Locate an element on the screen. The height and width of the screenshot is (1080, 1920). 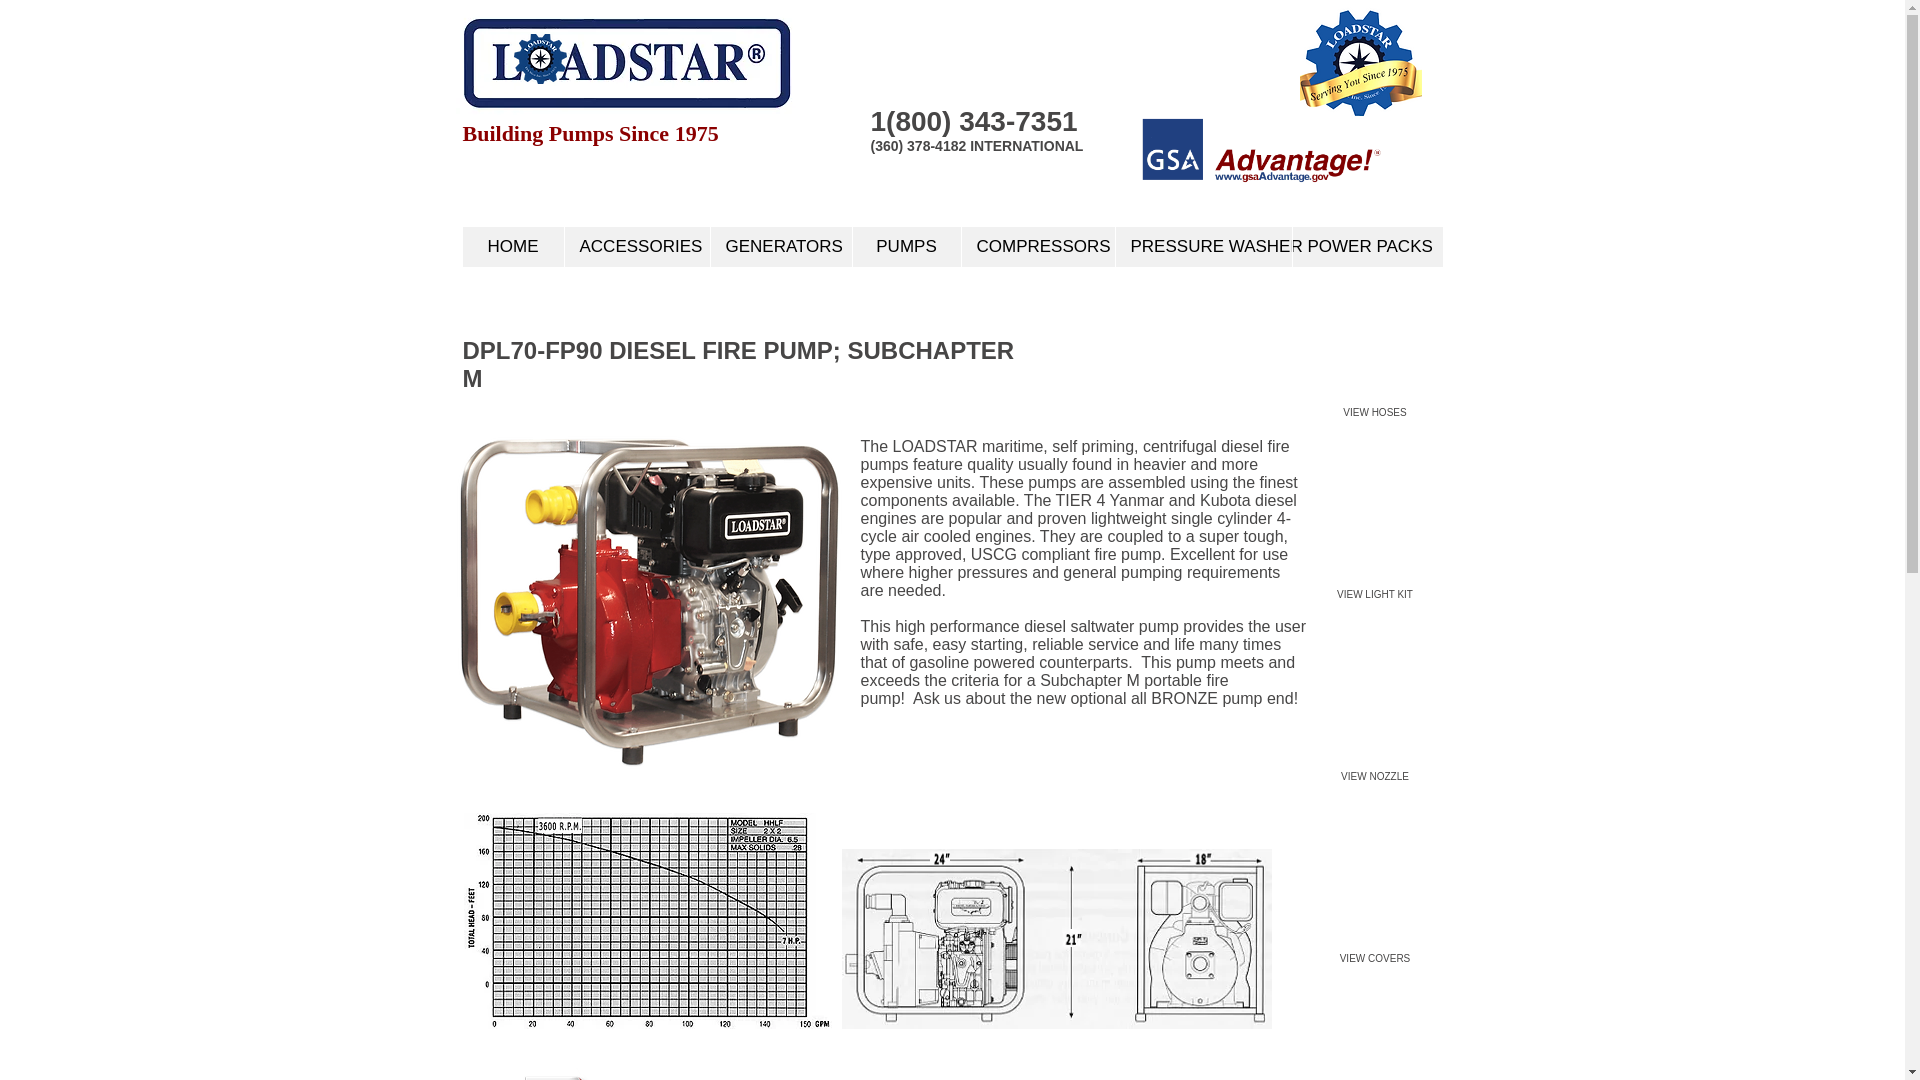
POWER PACKS is located at coordinates (1368, 246).